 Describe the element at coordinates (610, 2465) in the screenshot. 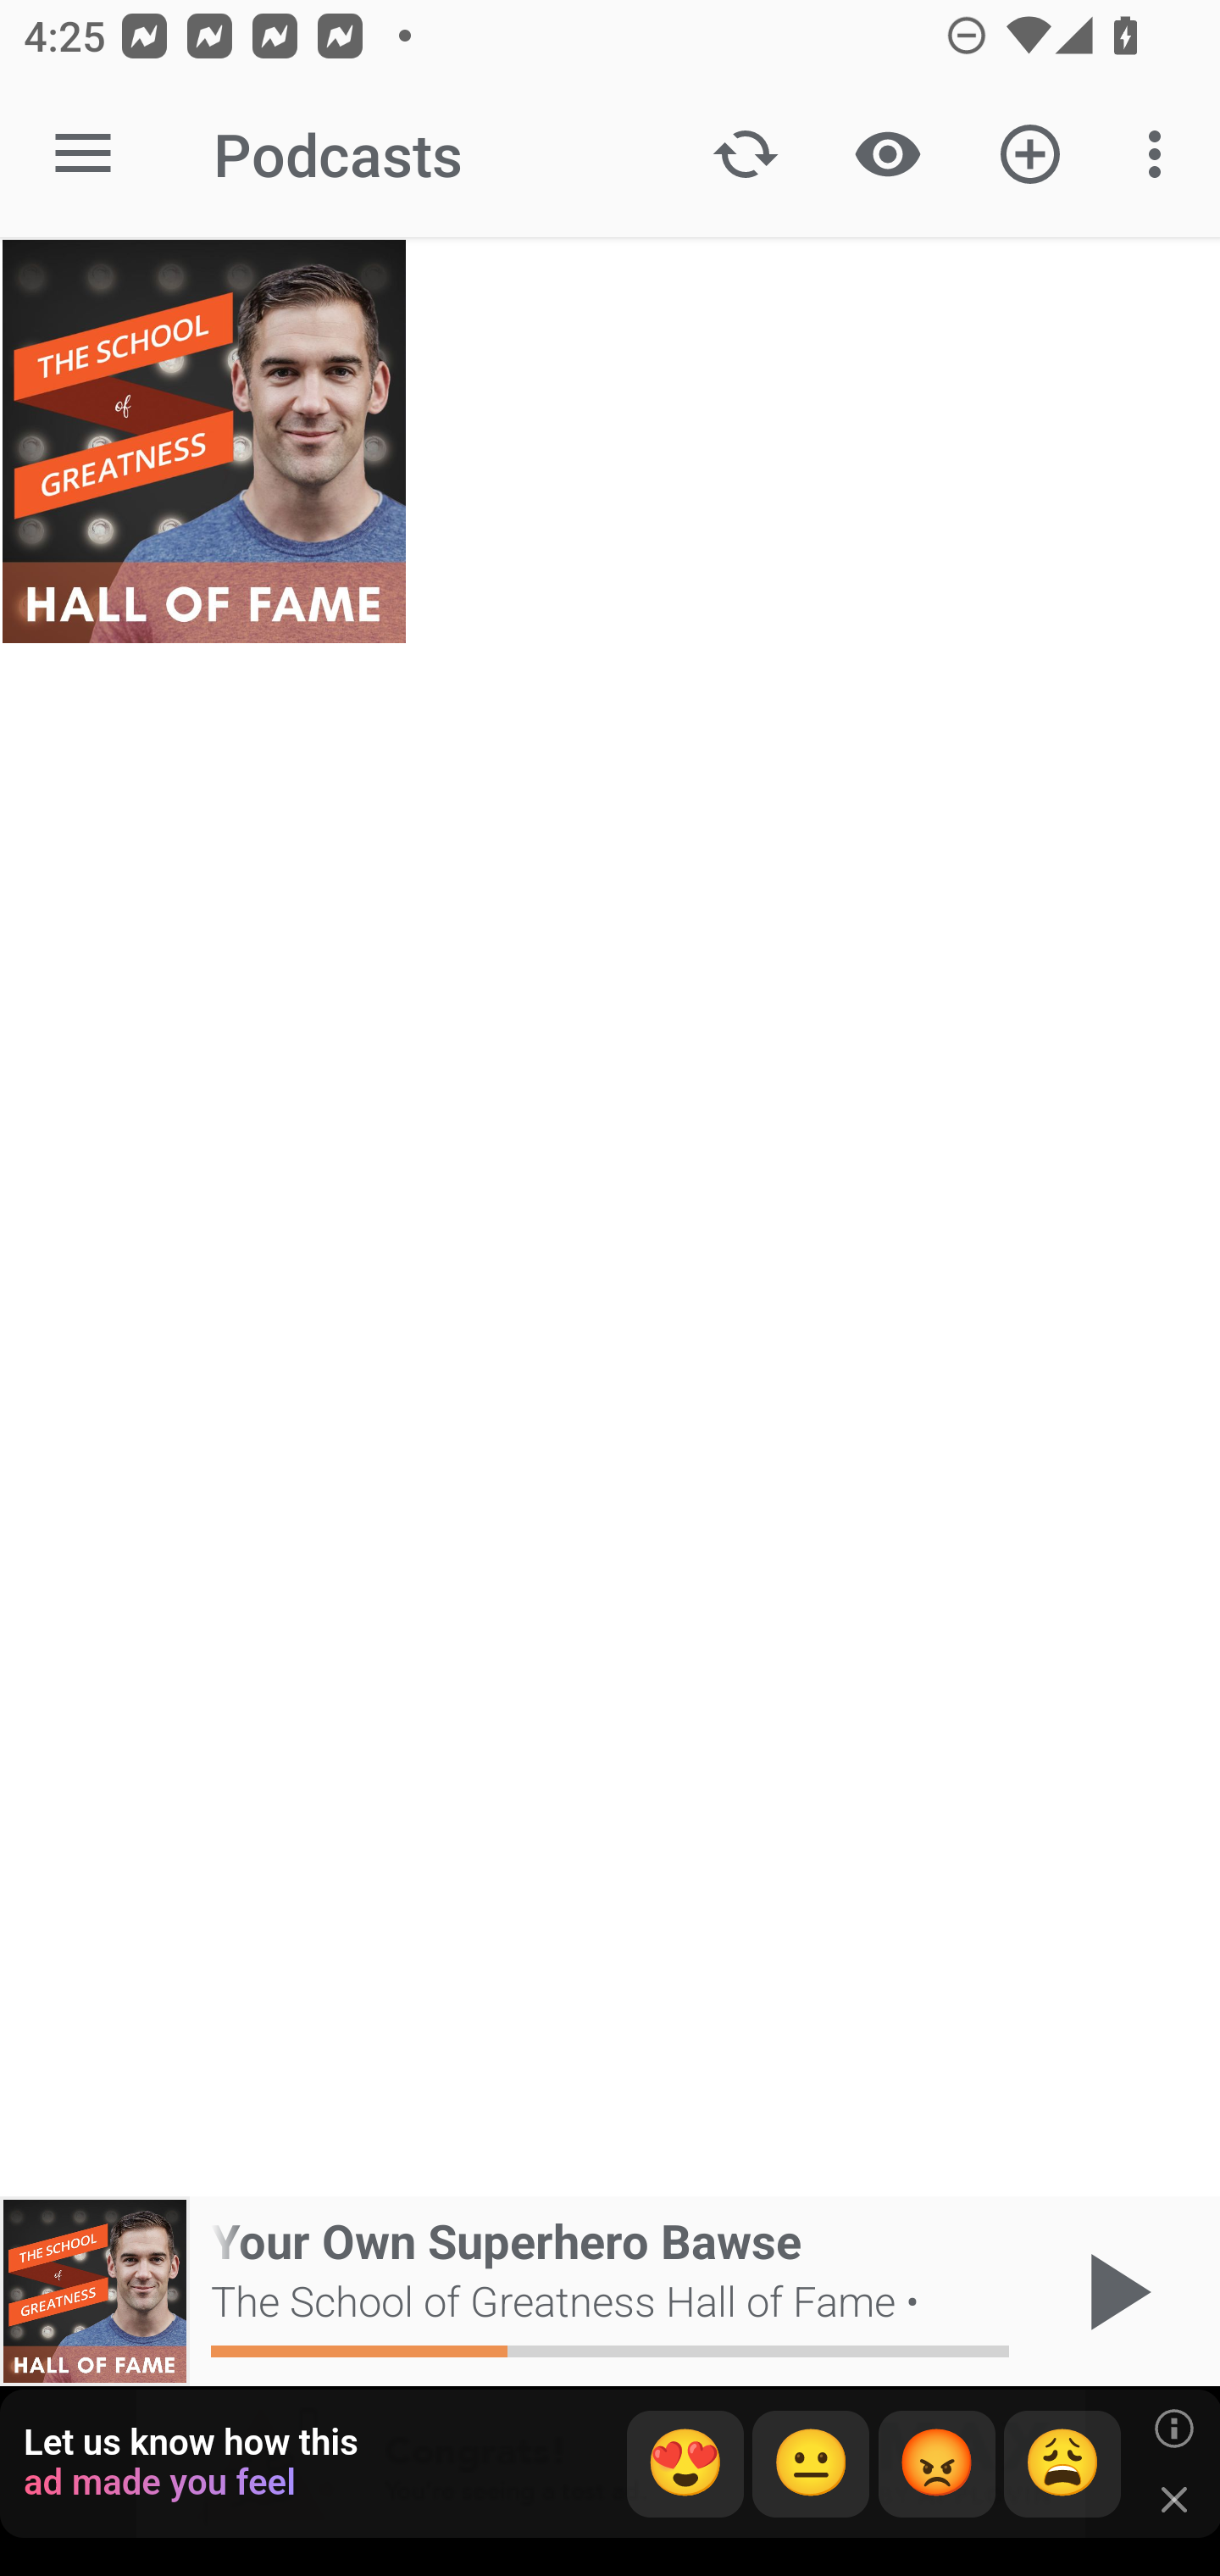

I see `app-monetization` at that location.